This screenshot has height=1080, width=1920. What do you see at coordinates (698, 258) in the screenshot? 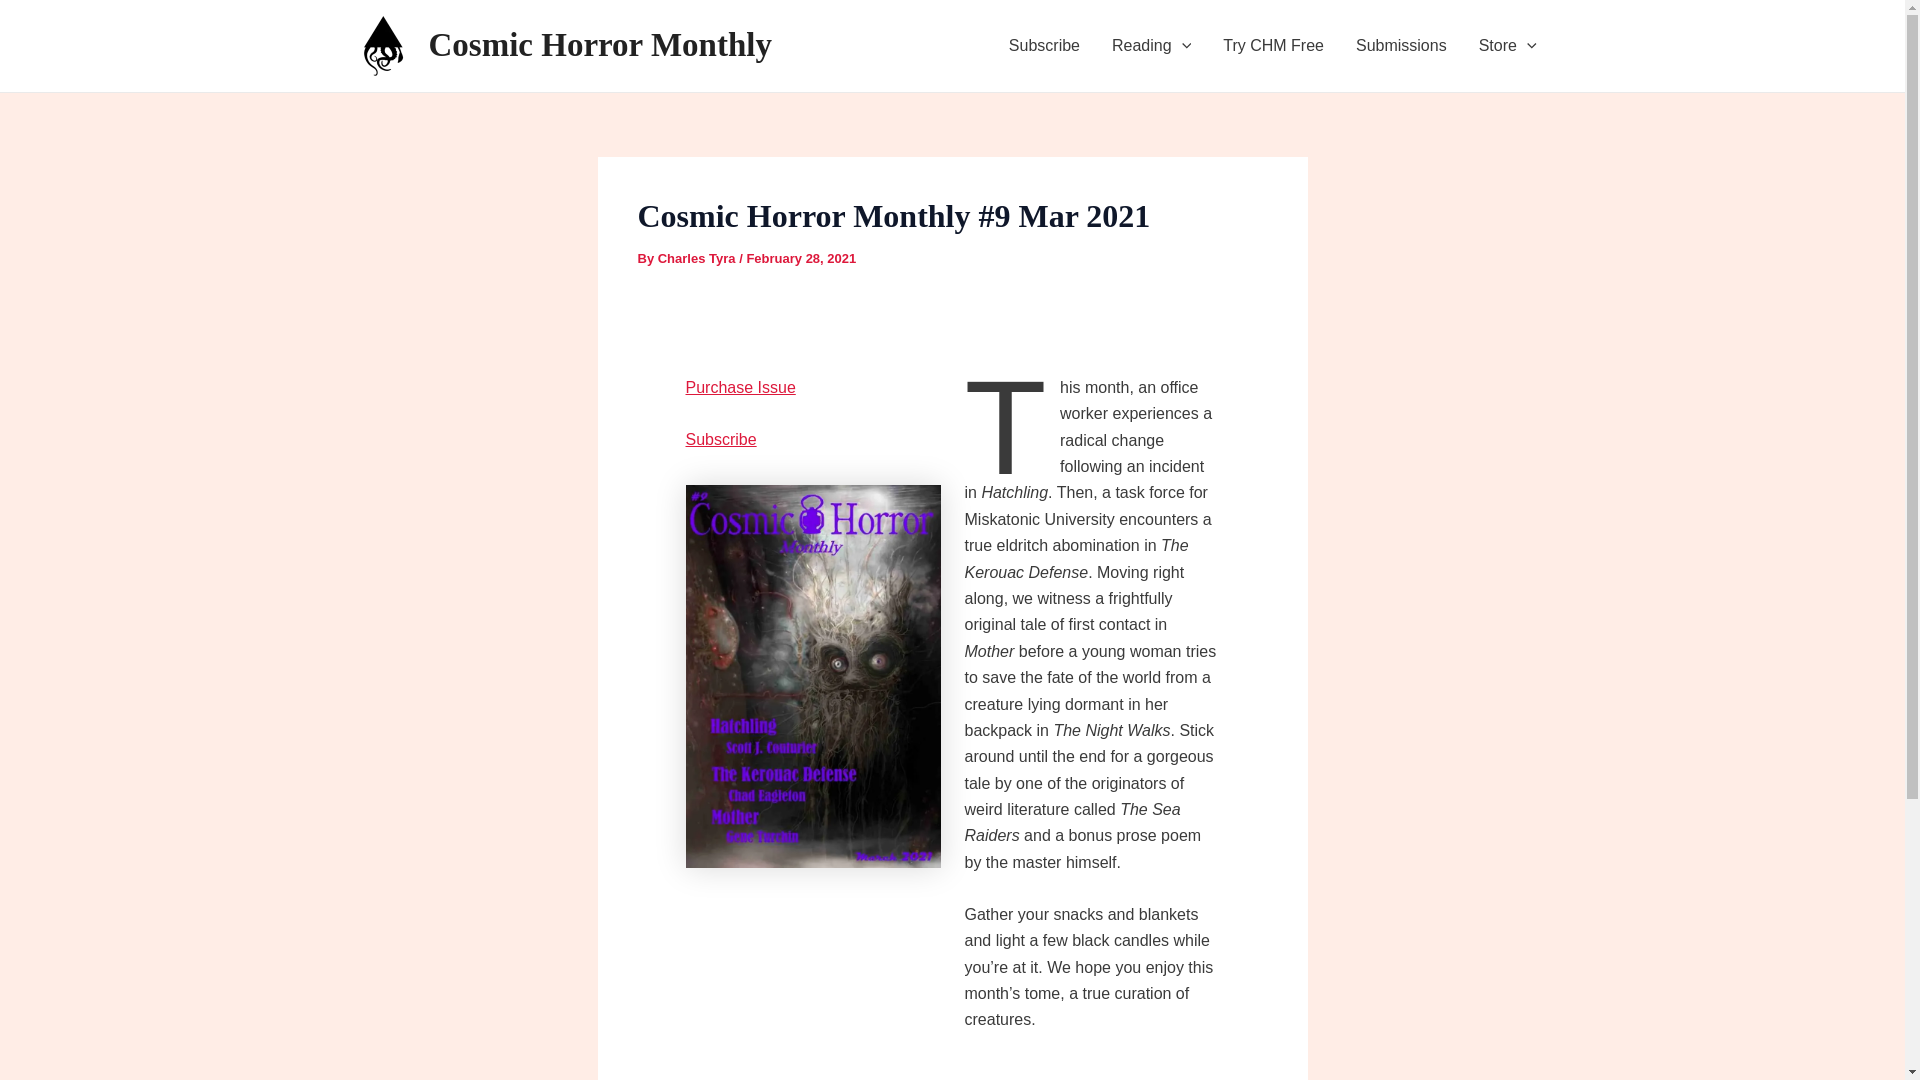
I see `View all posts by Charles Tyra` at bounding box center [698, 258].